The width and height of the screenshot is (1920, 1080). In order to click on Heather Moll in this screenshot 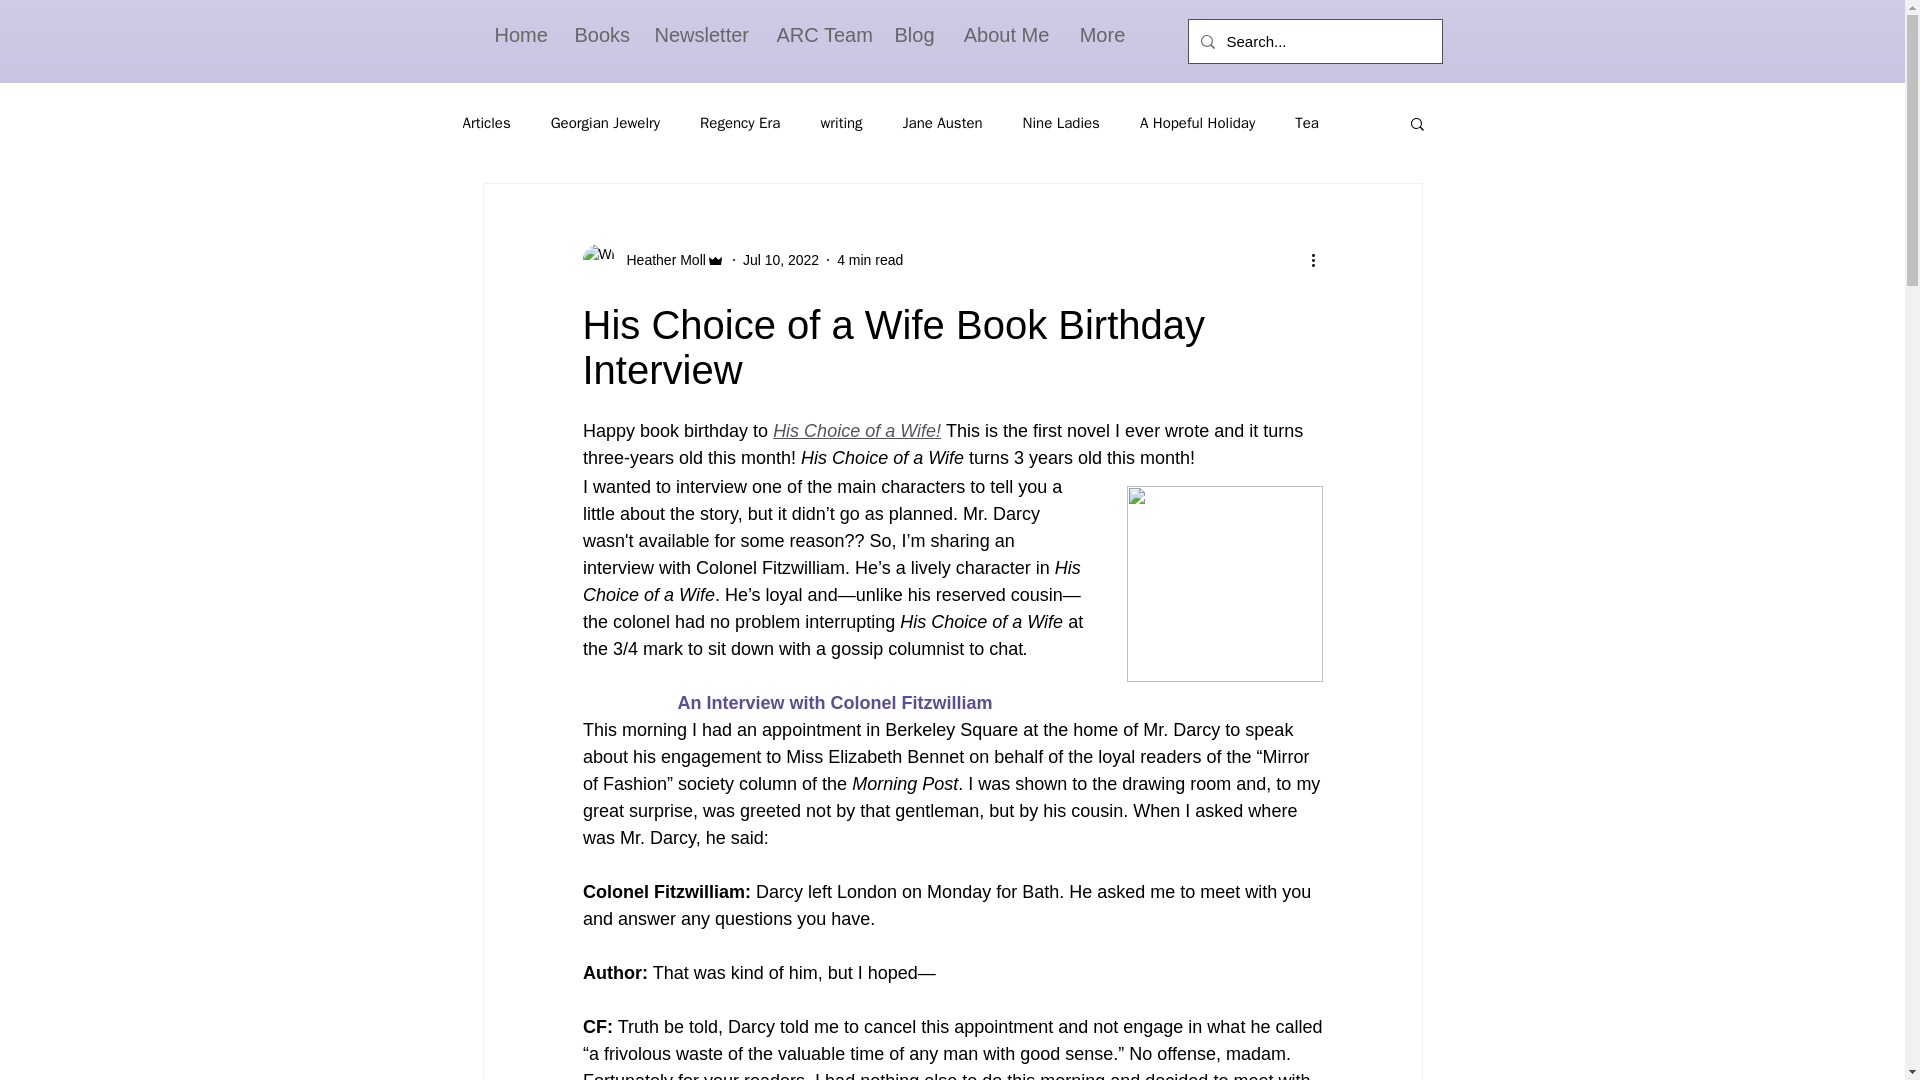, I will do `click(659, 260)`.